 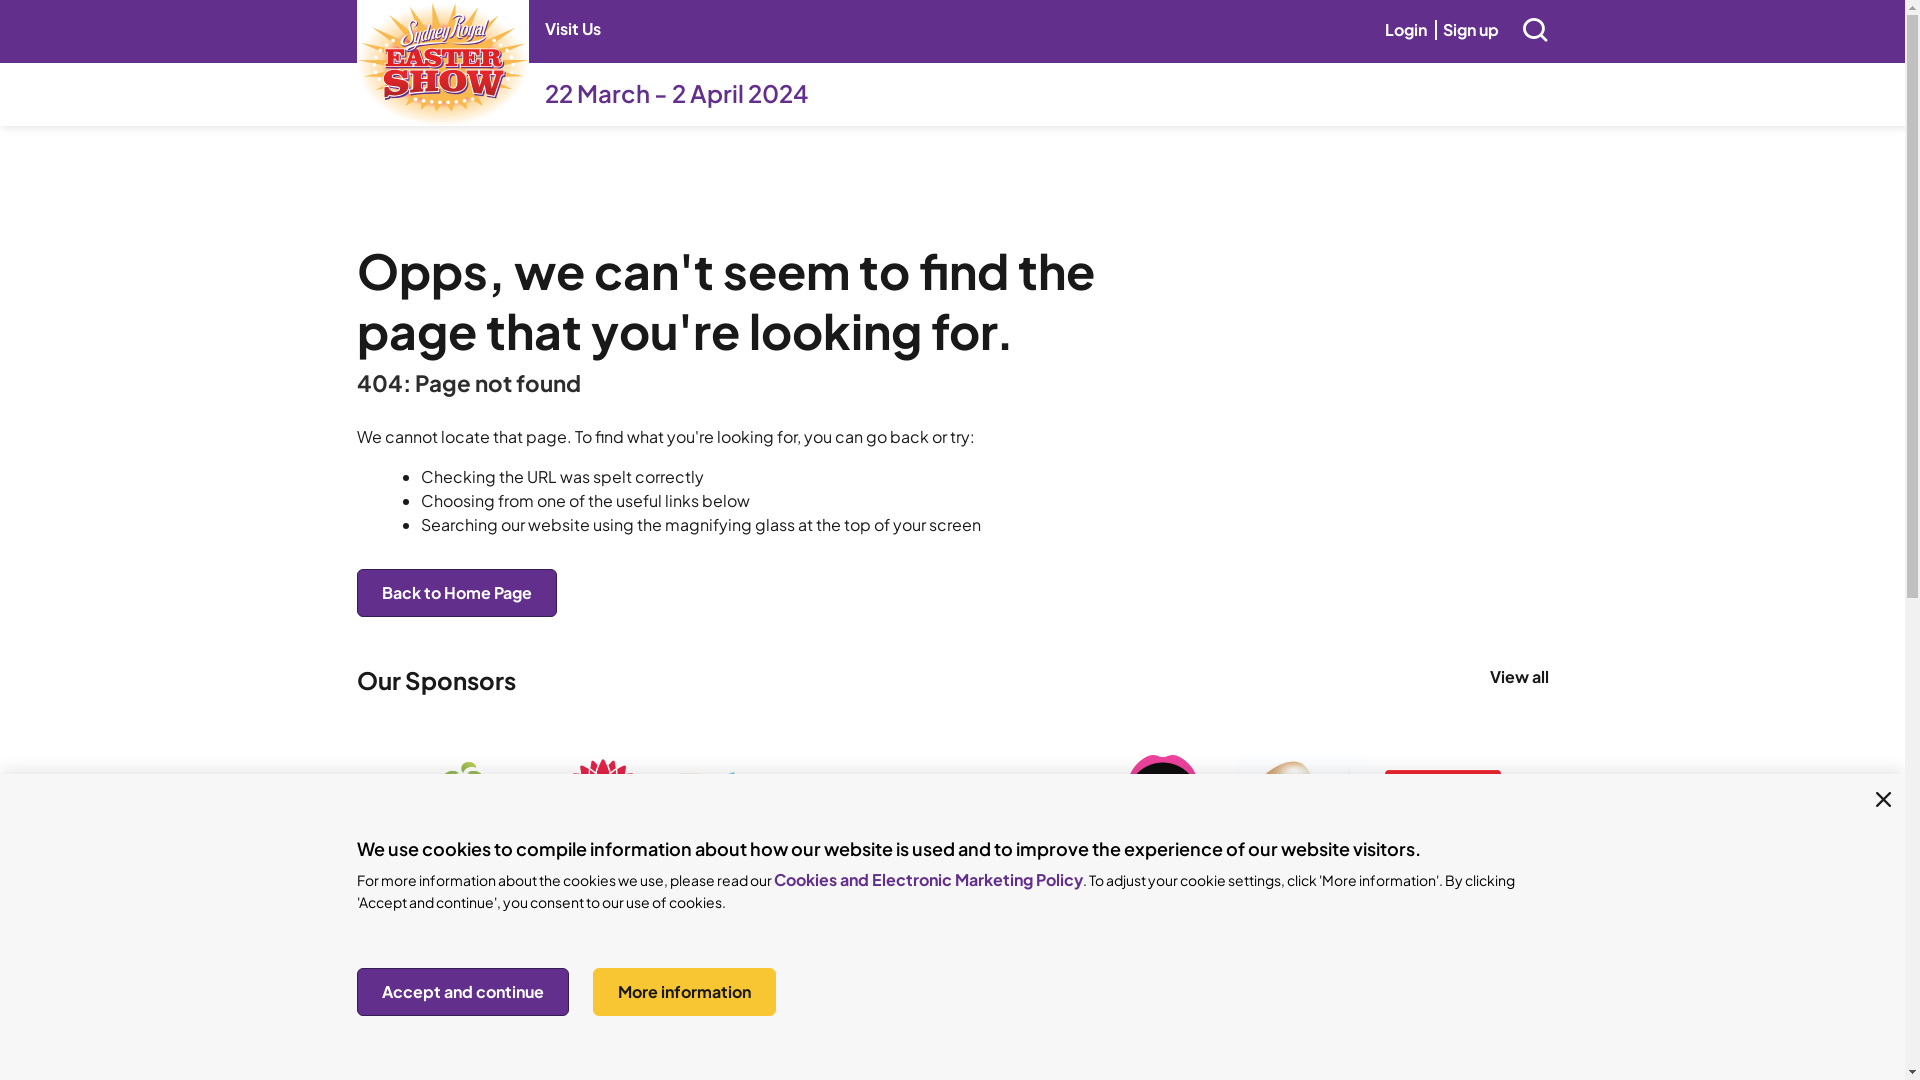 What do you see at coordinates (456, 593) in the screenshot?
I see `Back to Home Page` at bounding box center [456, 593].